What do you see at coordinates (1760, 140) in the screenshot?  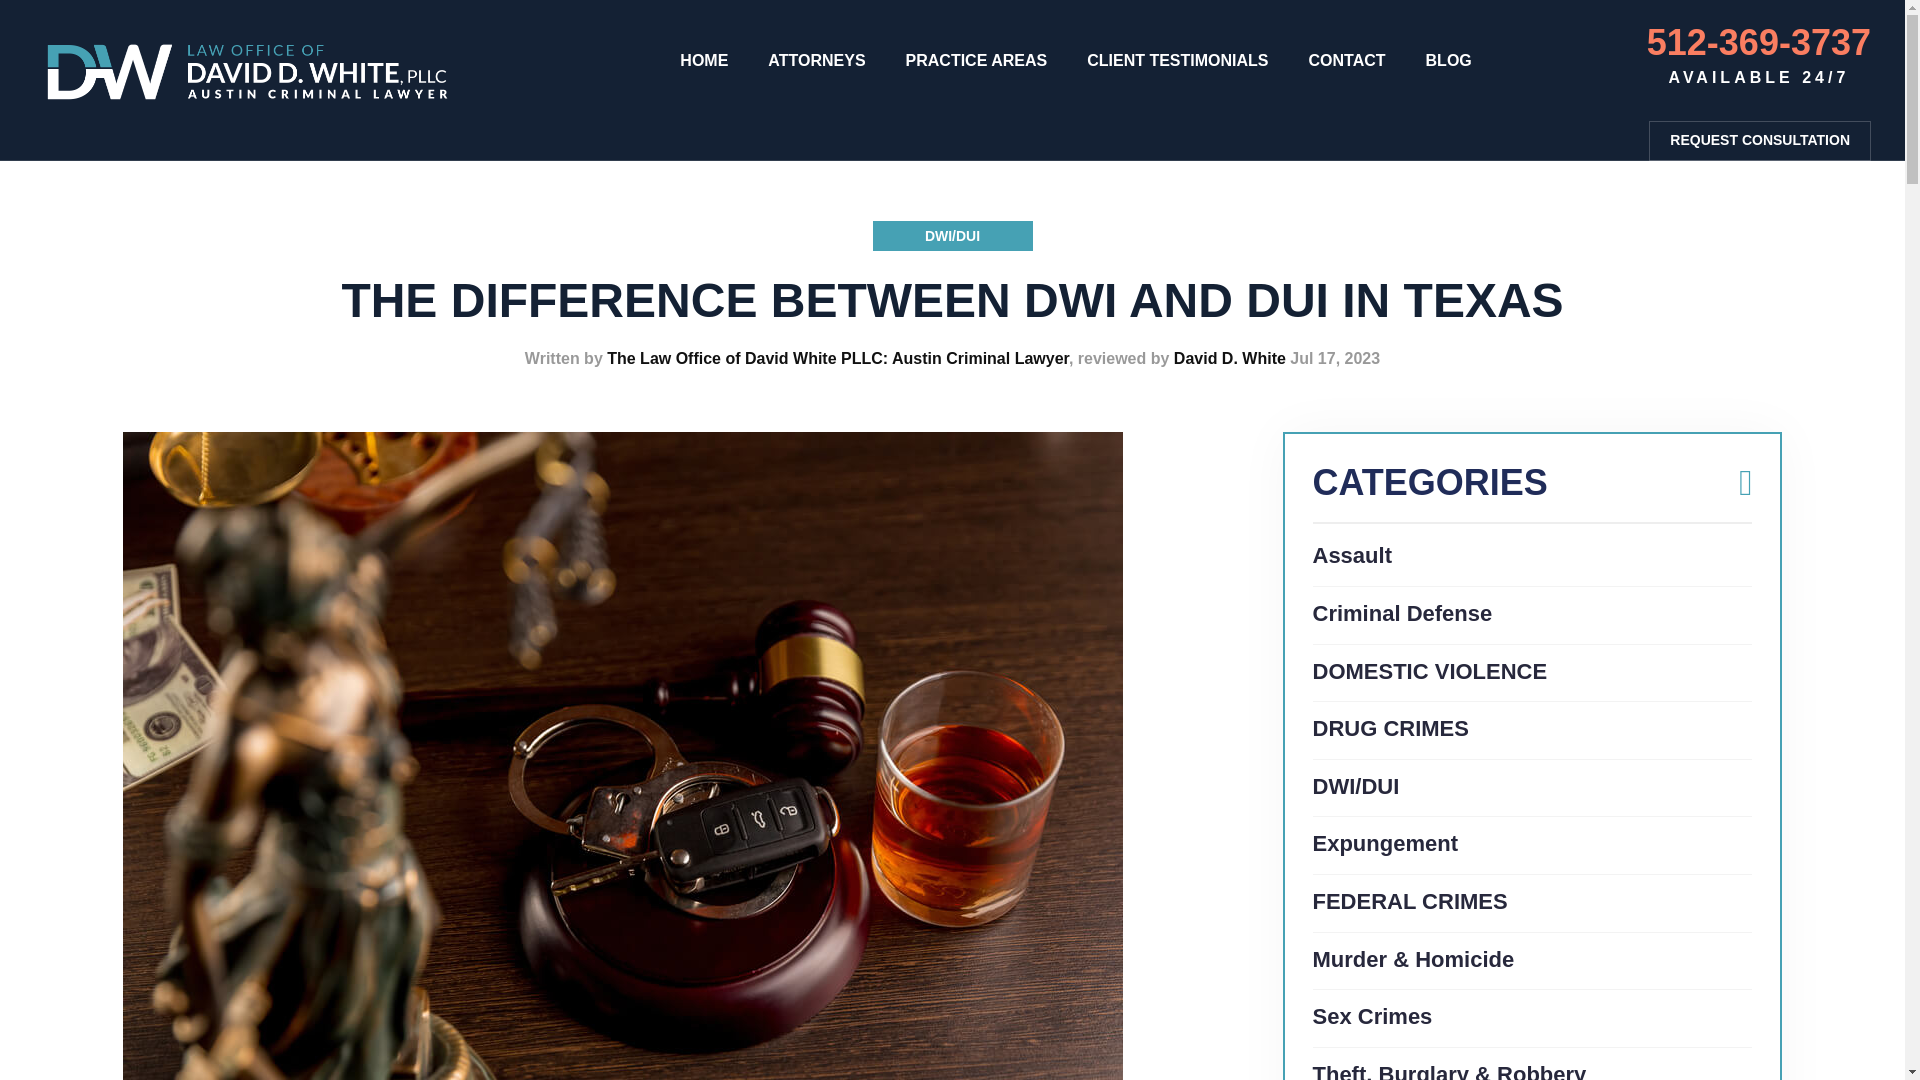 I see `REQUEST CONSULTATION` at bounding box center [1760, 140].